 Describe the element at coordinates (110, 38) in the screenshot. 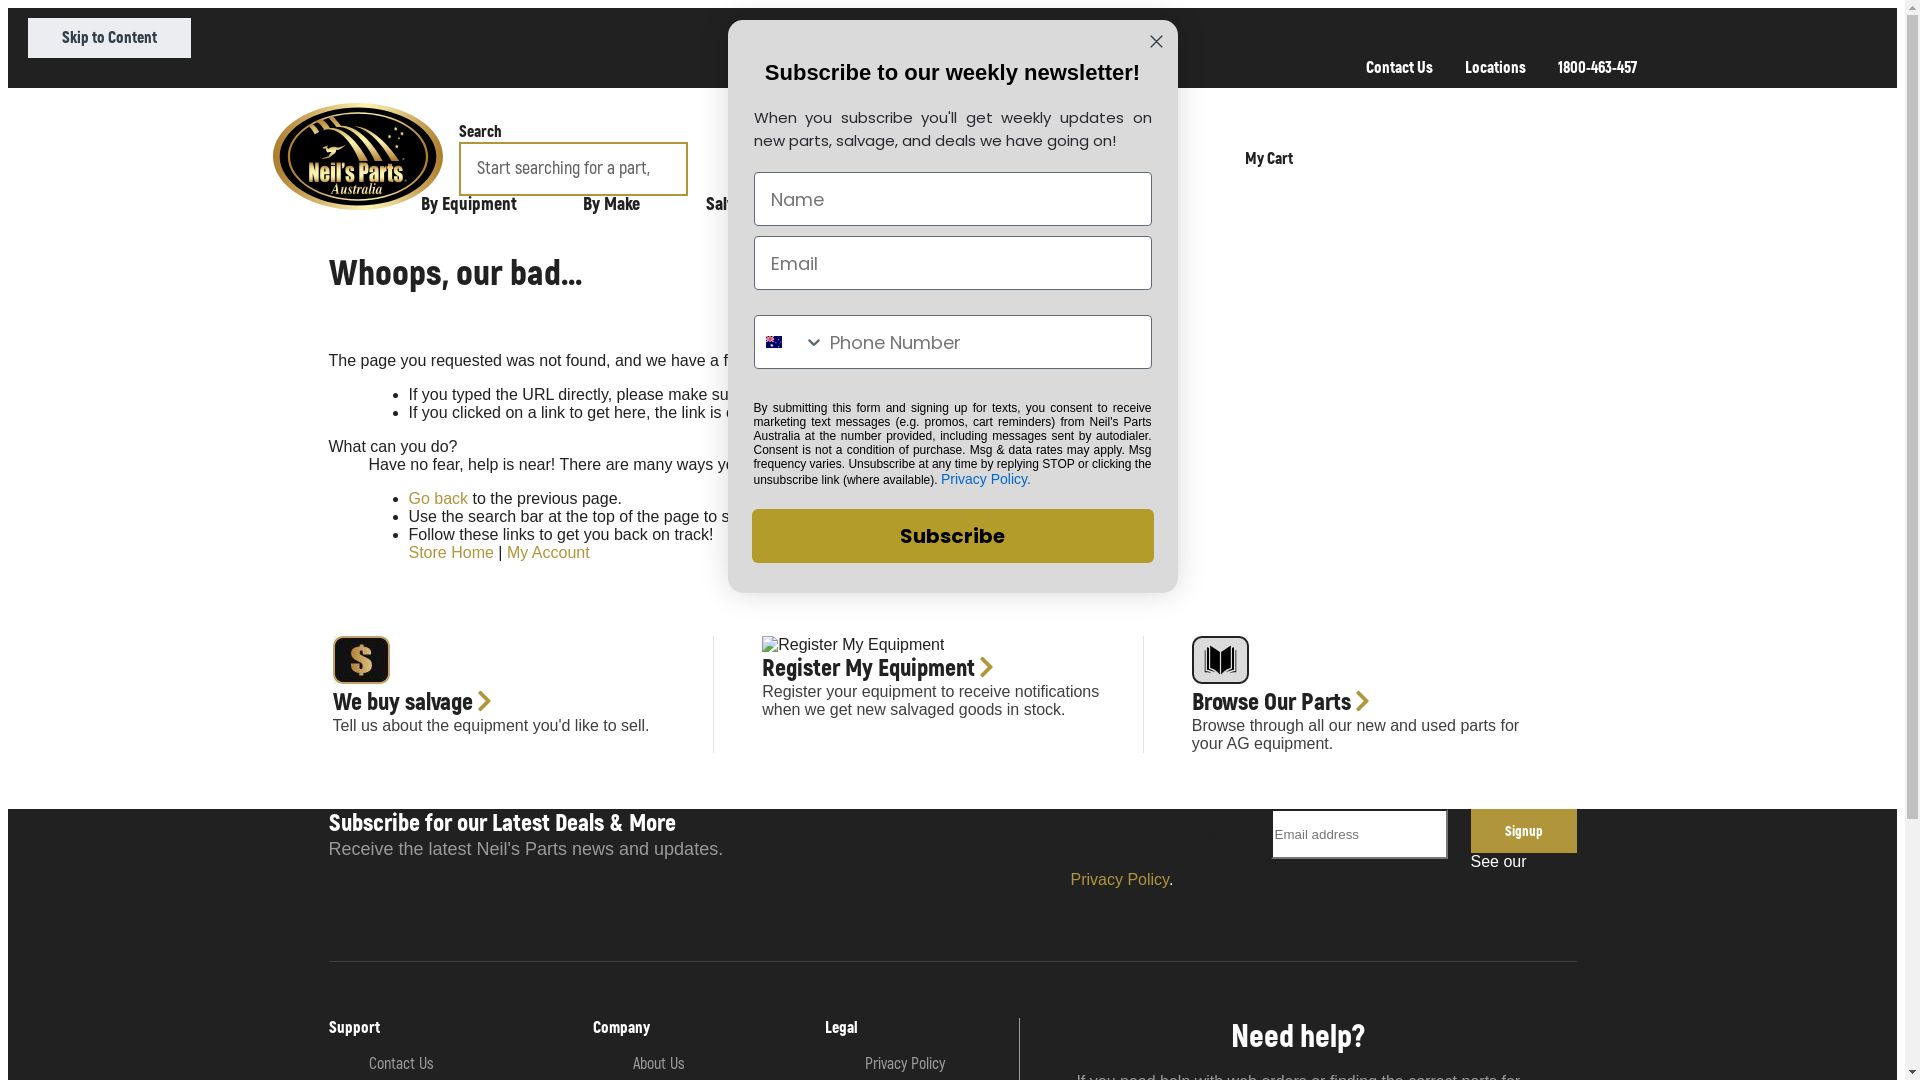

I see `Skip to Content` at that location.